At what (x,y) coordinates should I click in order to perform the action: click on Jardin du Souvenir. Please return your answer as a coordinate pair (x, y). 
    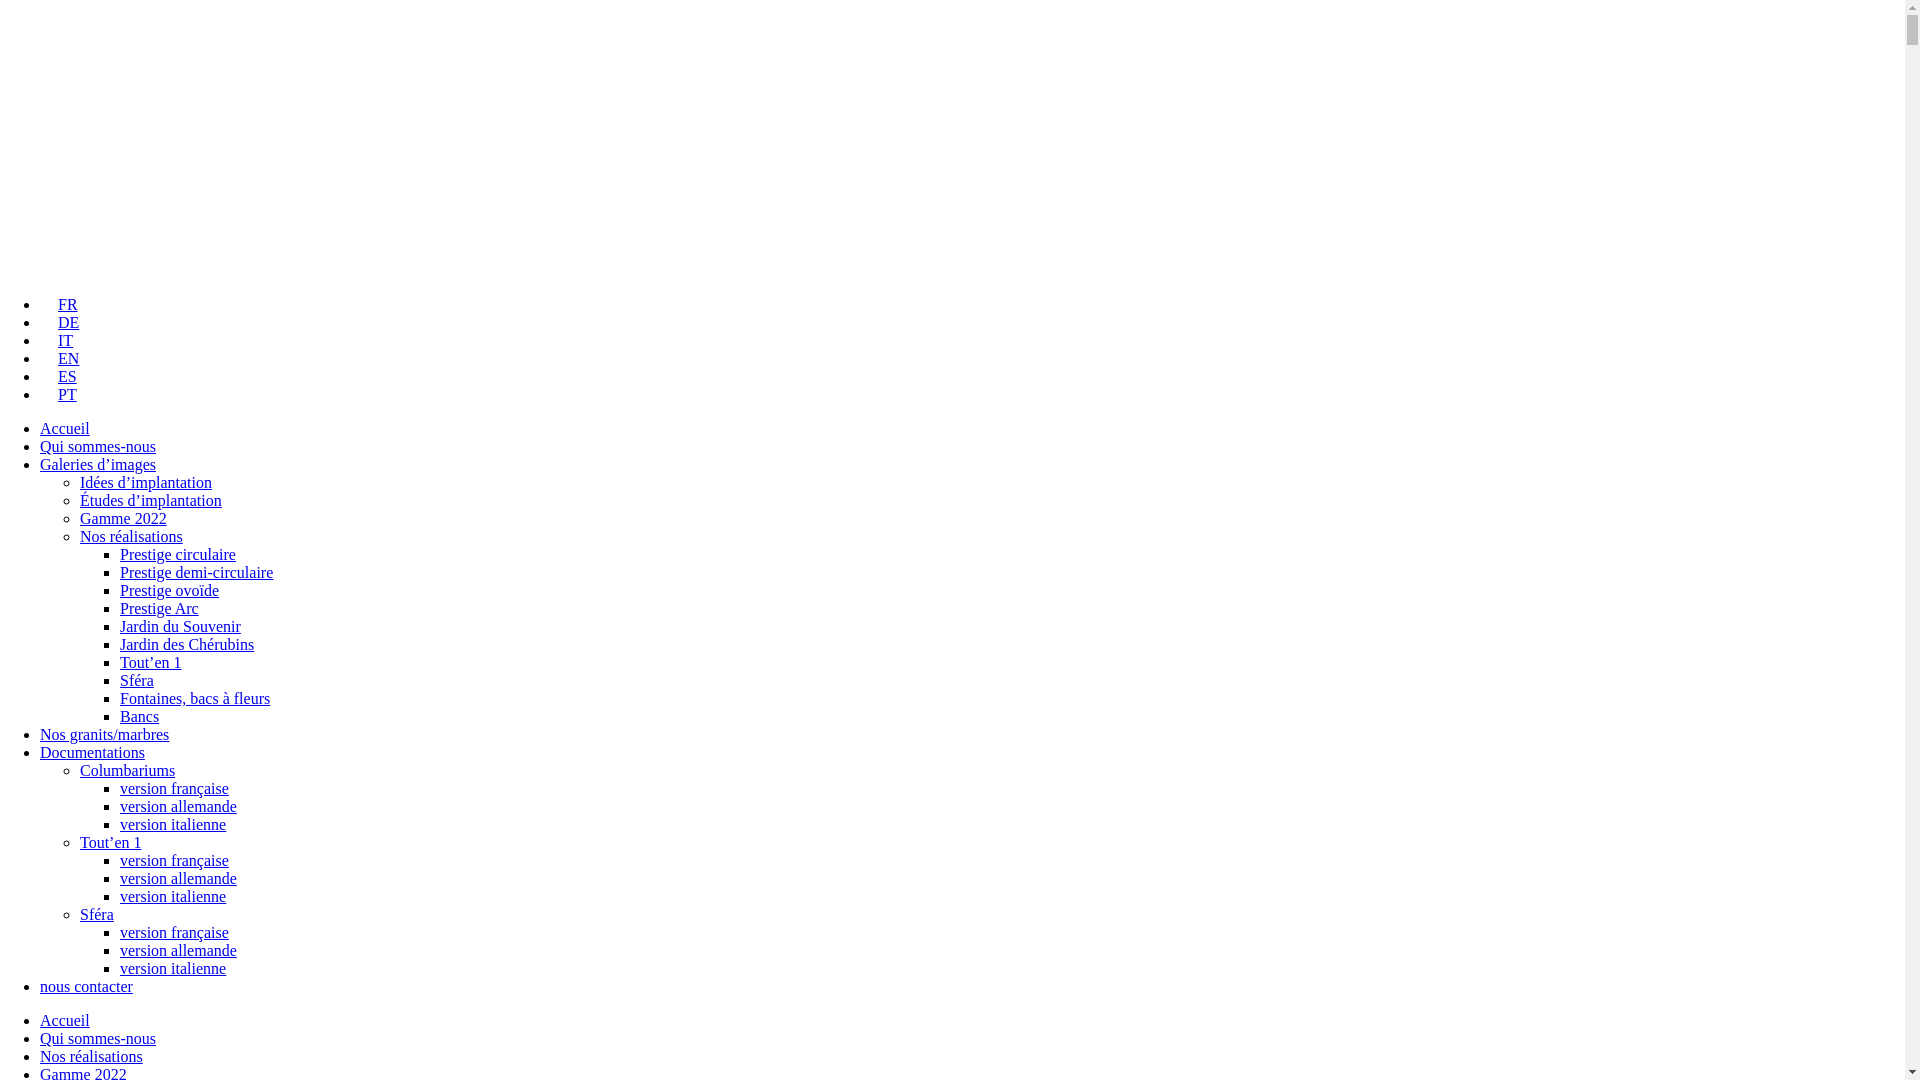
    Looking at the image, I should click on (180, 626).